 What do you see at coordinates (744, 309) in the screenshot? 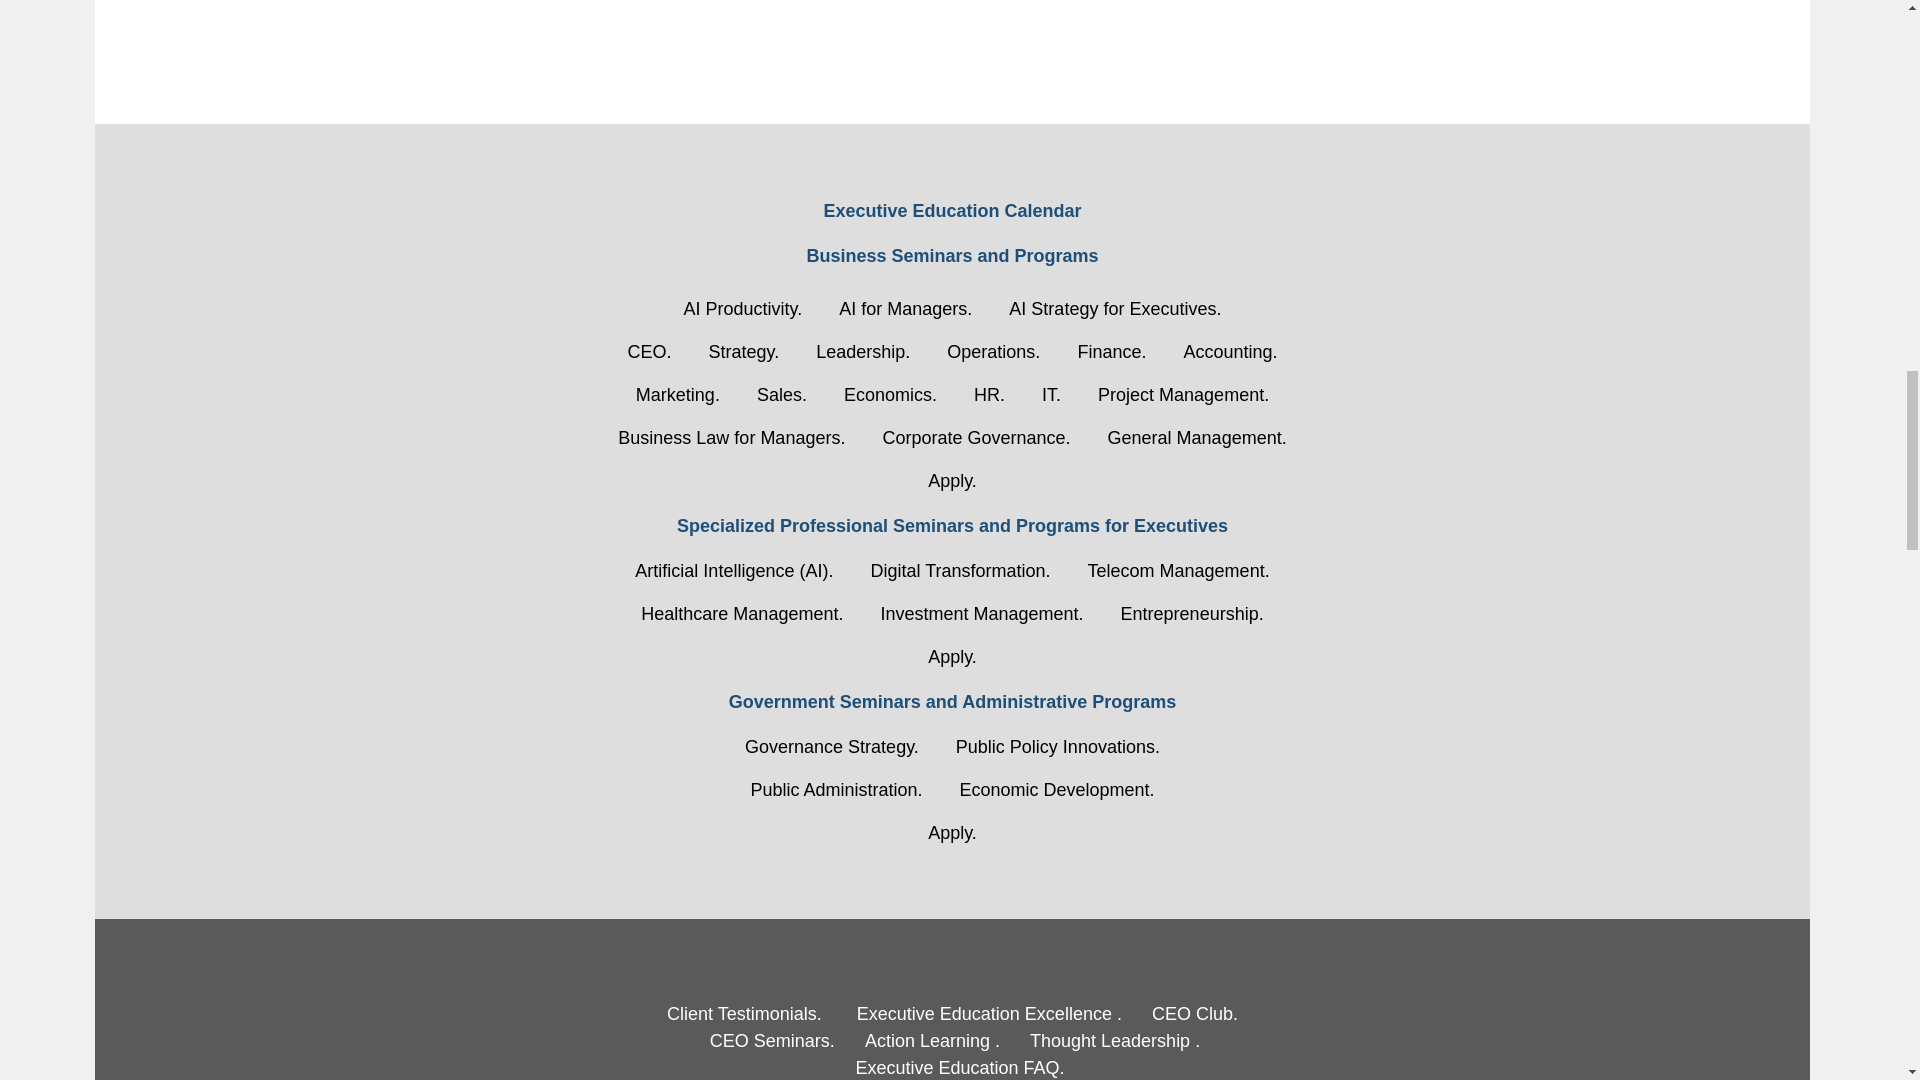
I see `AI Productivity.` at bounding box center [744, 309].